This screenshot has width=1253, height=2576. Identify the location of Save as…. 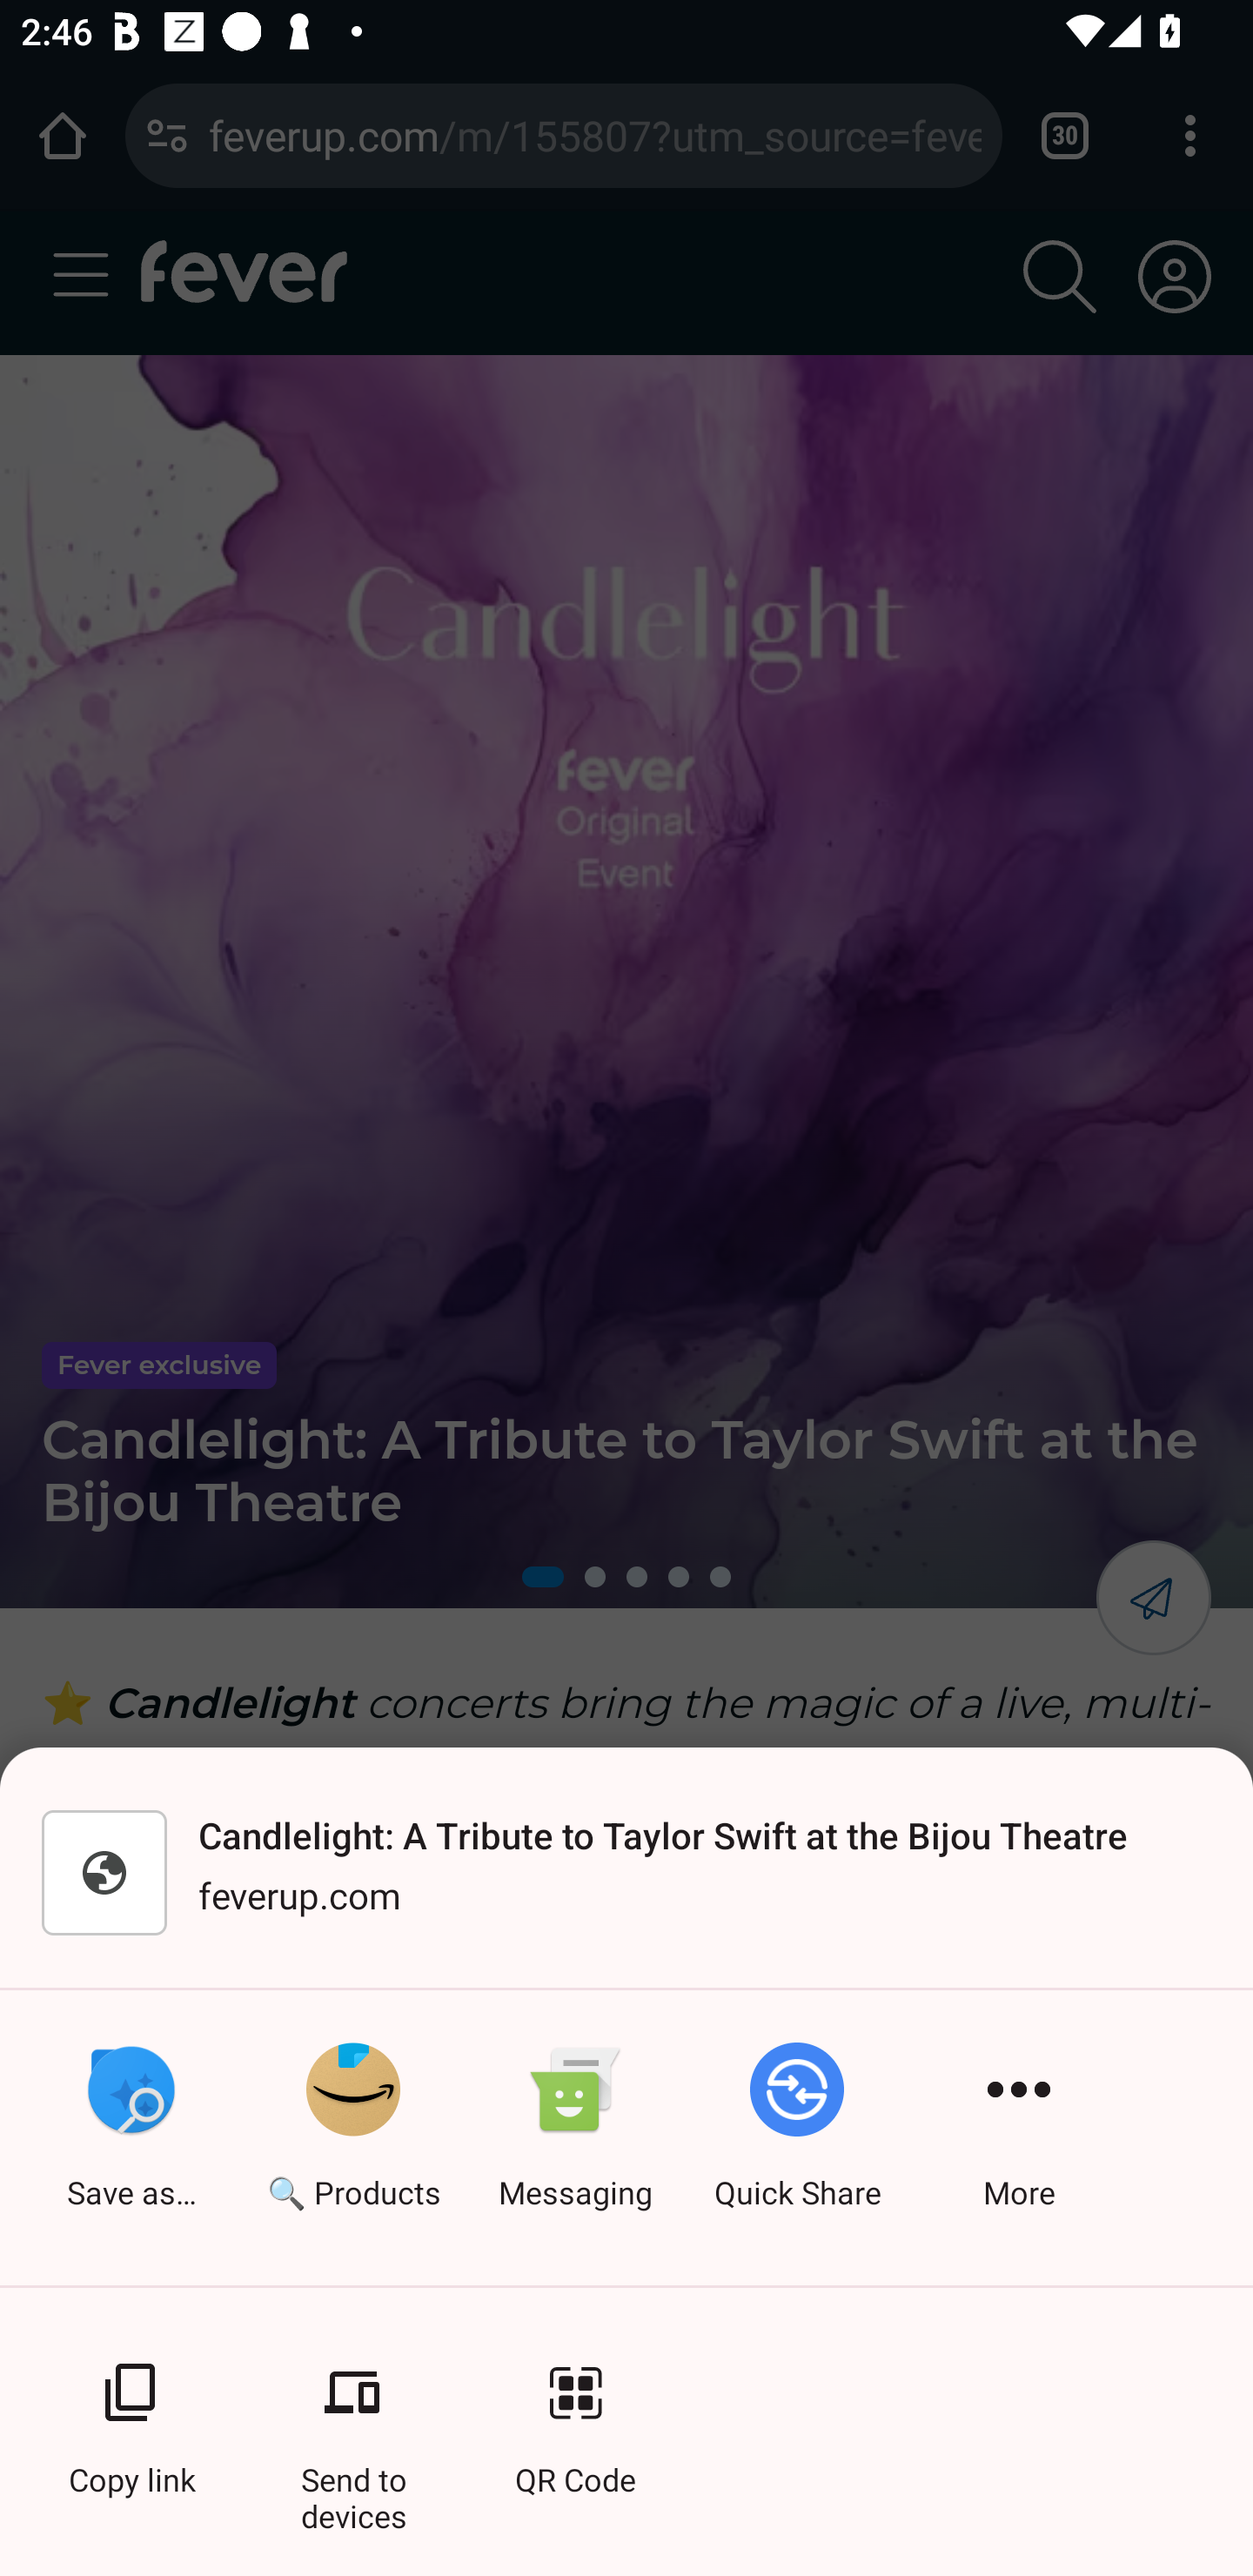
(131, 2137).